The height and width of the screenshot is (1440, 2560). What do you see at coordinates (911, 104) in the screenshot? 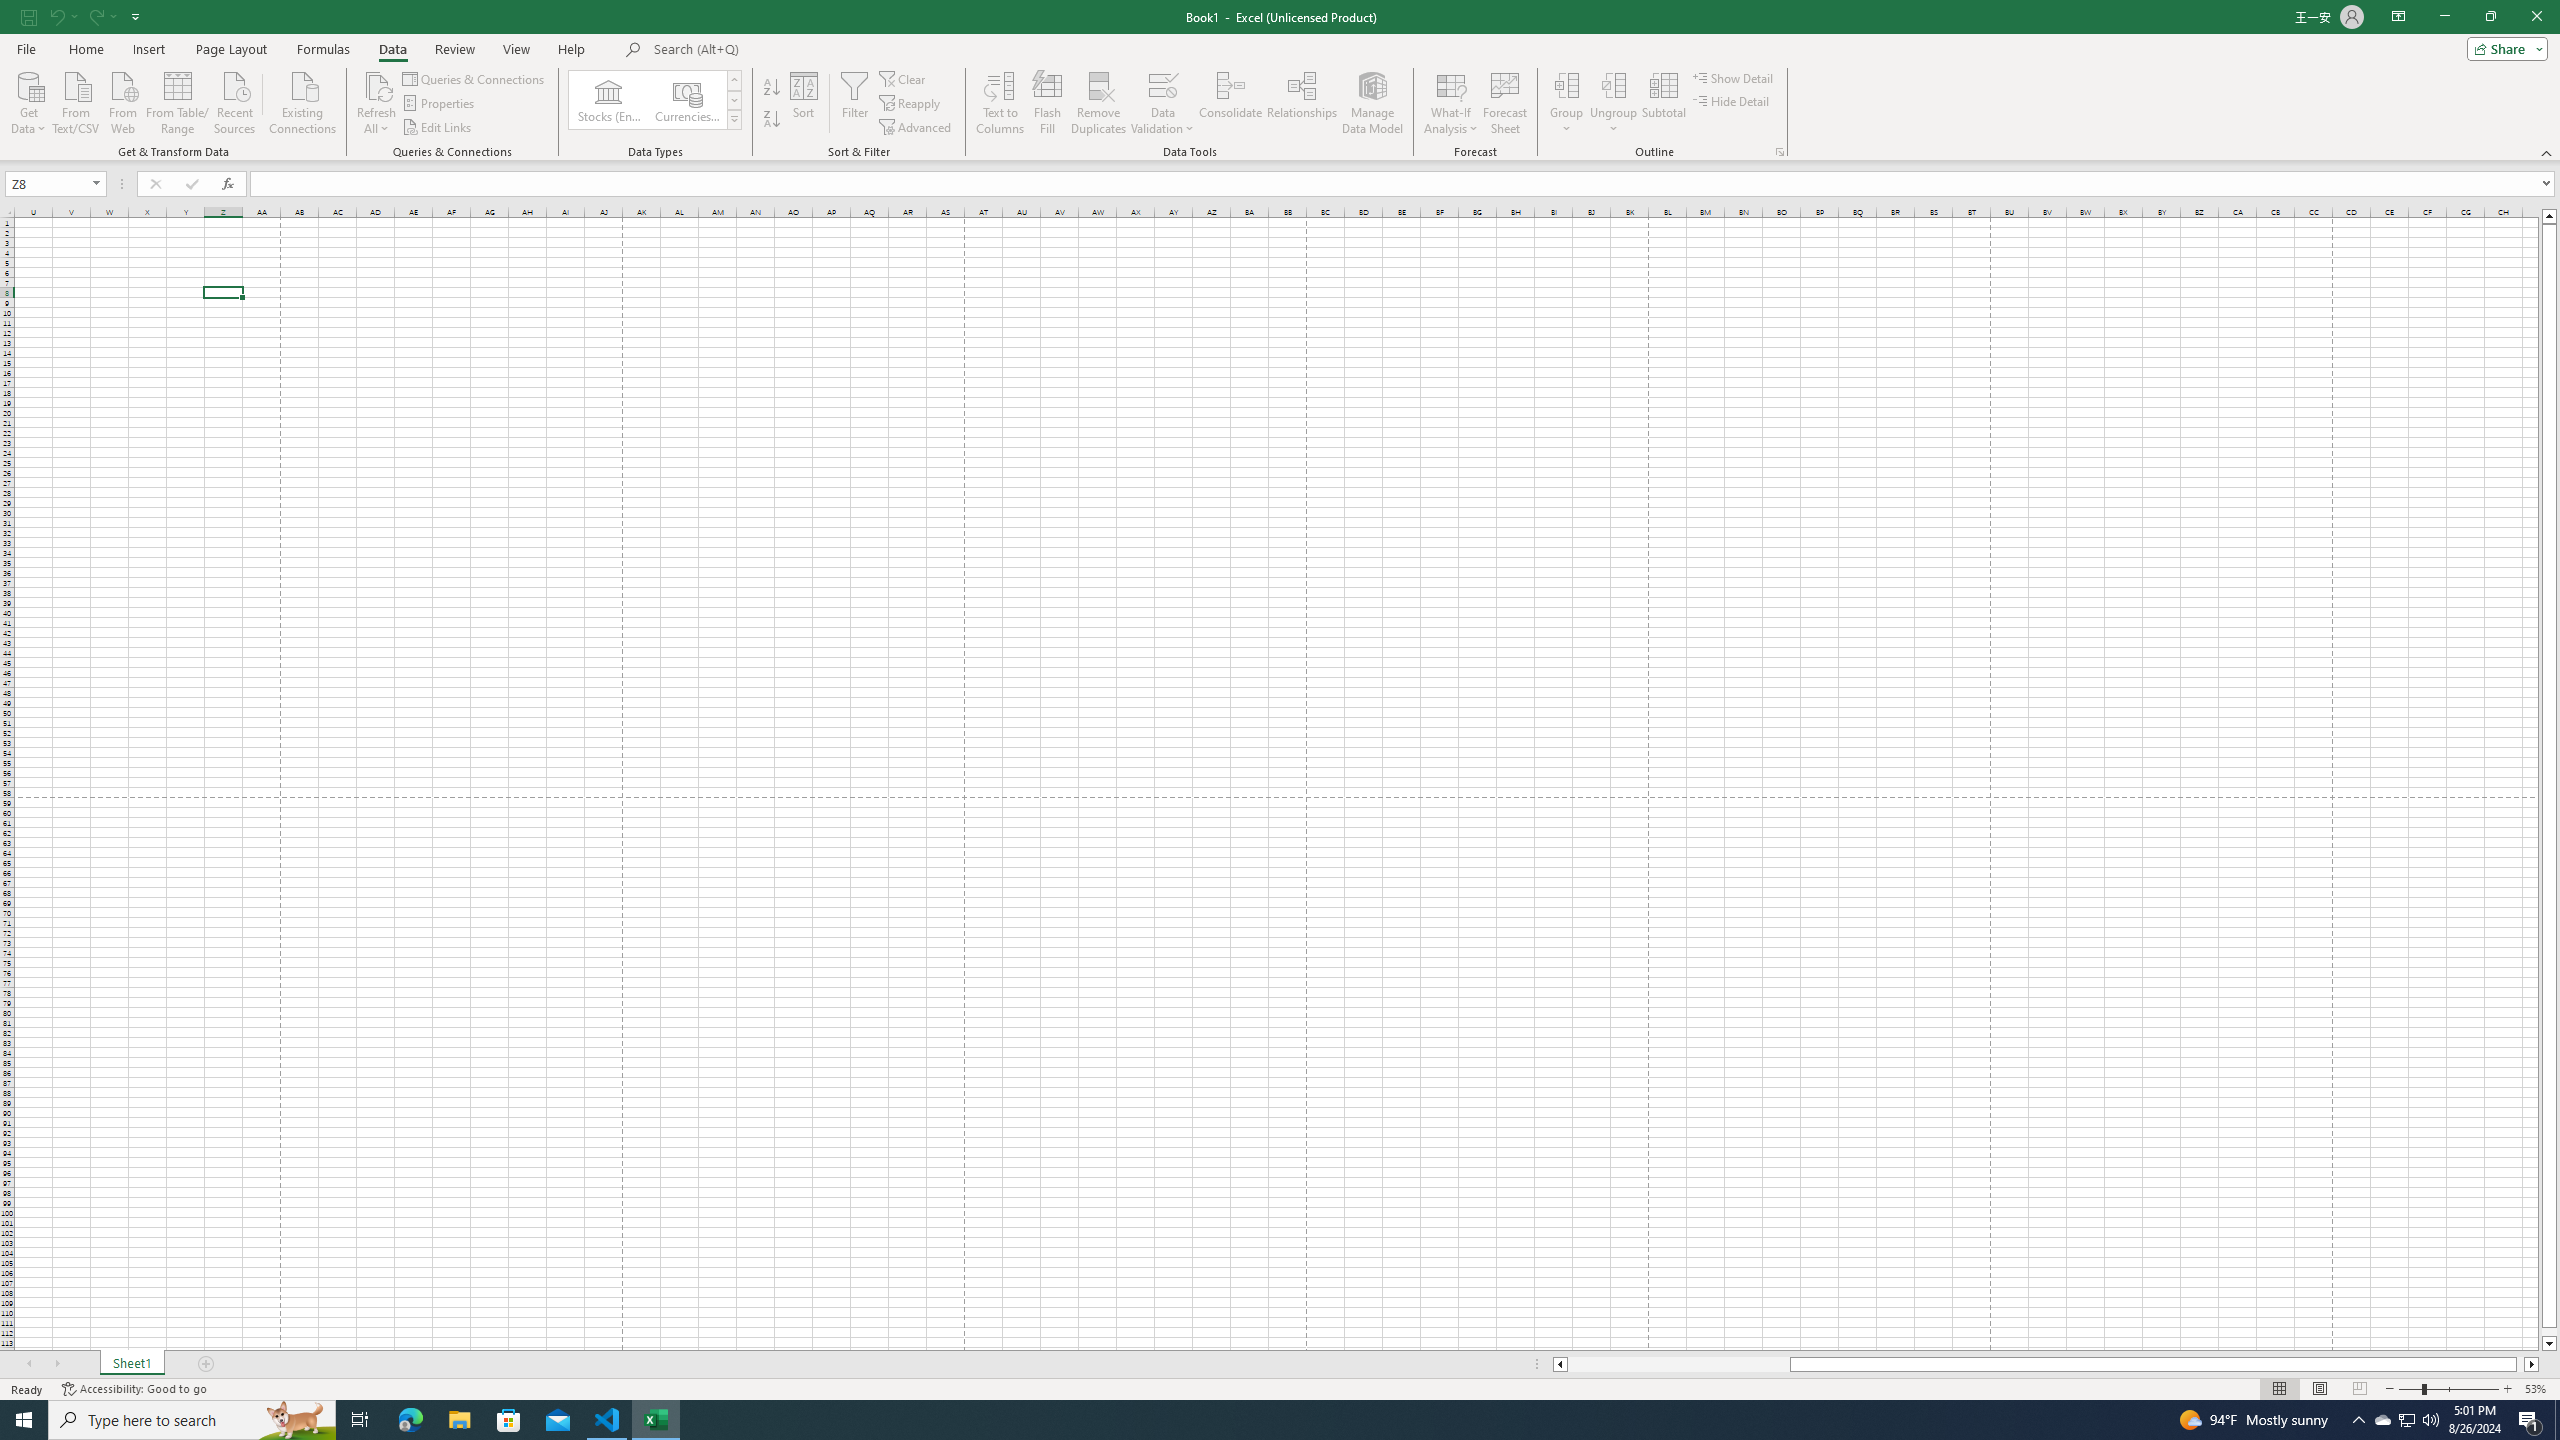
I see `Reapply` at bounding box center [911, 104].